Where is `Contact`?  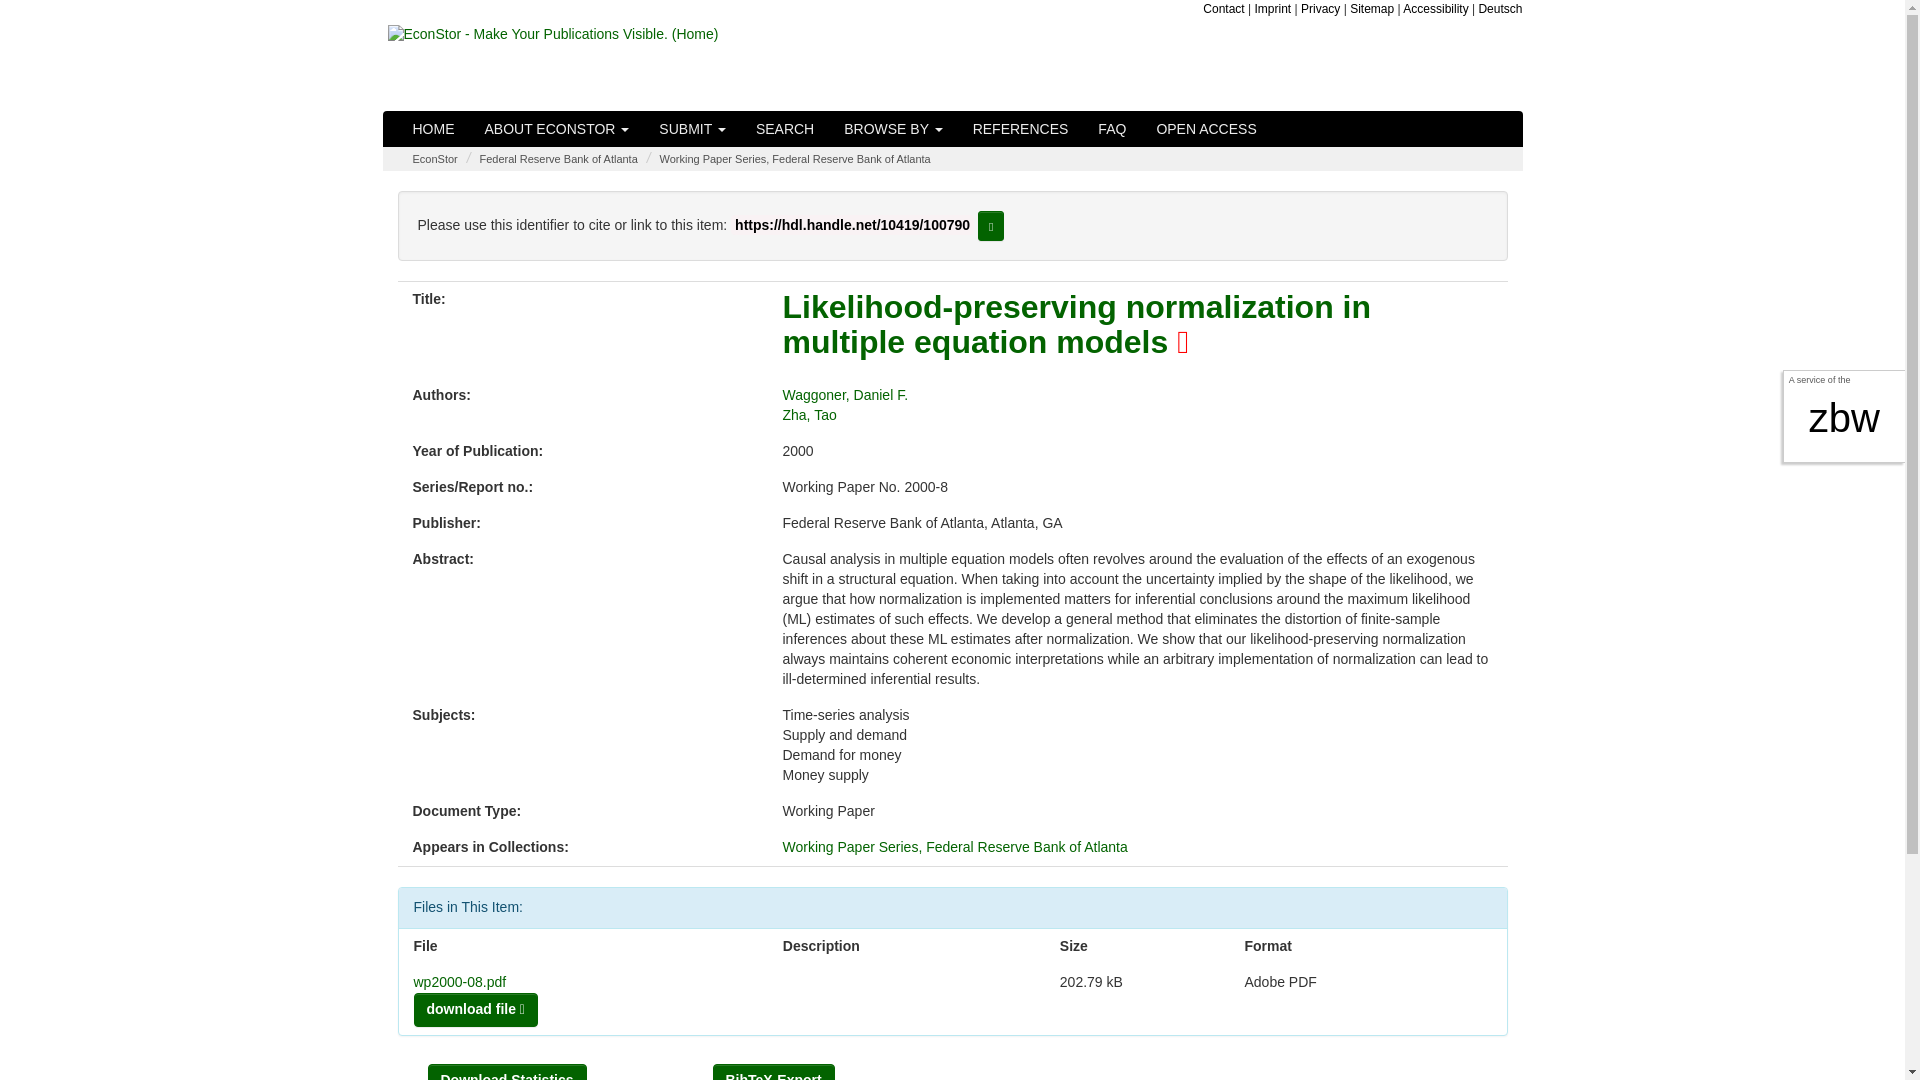
Contact is located at coordinates (1224, 9).